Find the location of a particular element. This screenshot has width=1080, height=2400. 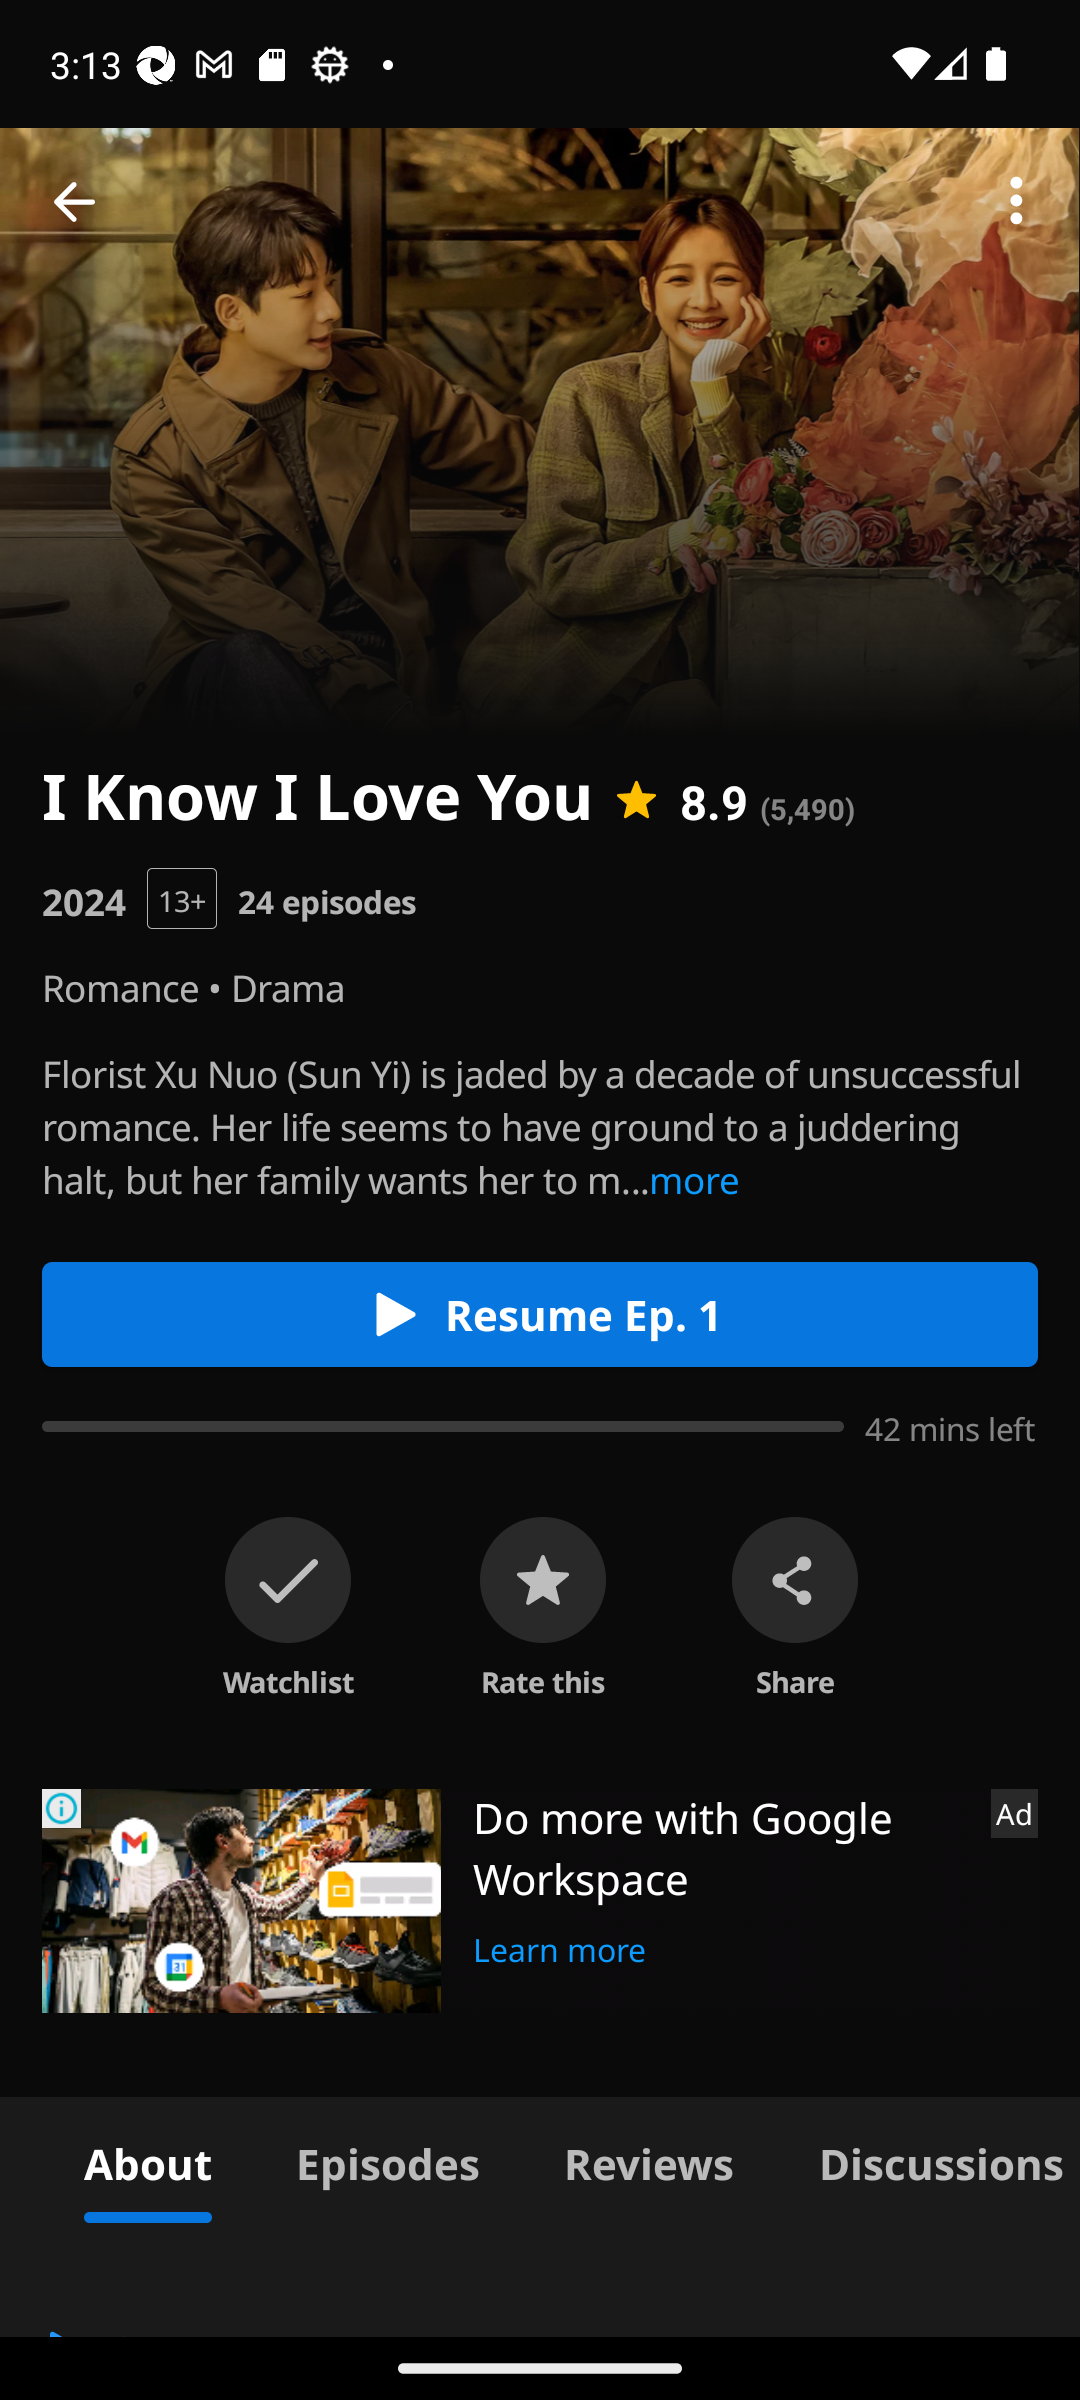

Do more with Google Workspace is located at coordinates (721, 1848).